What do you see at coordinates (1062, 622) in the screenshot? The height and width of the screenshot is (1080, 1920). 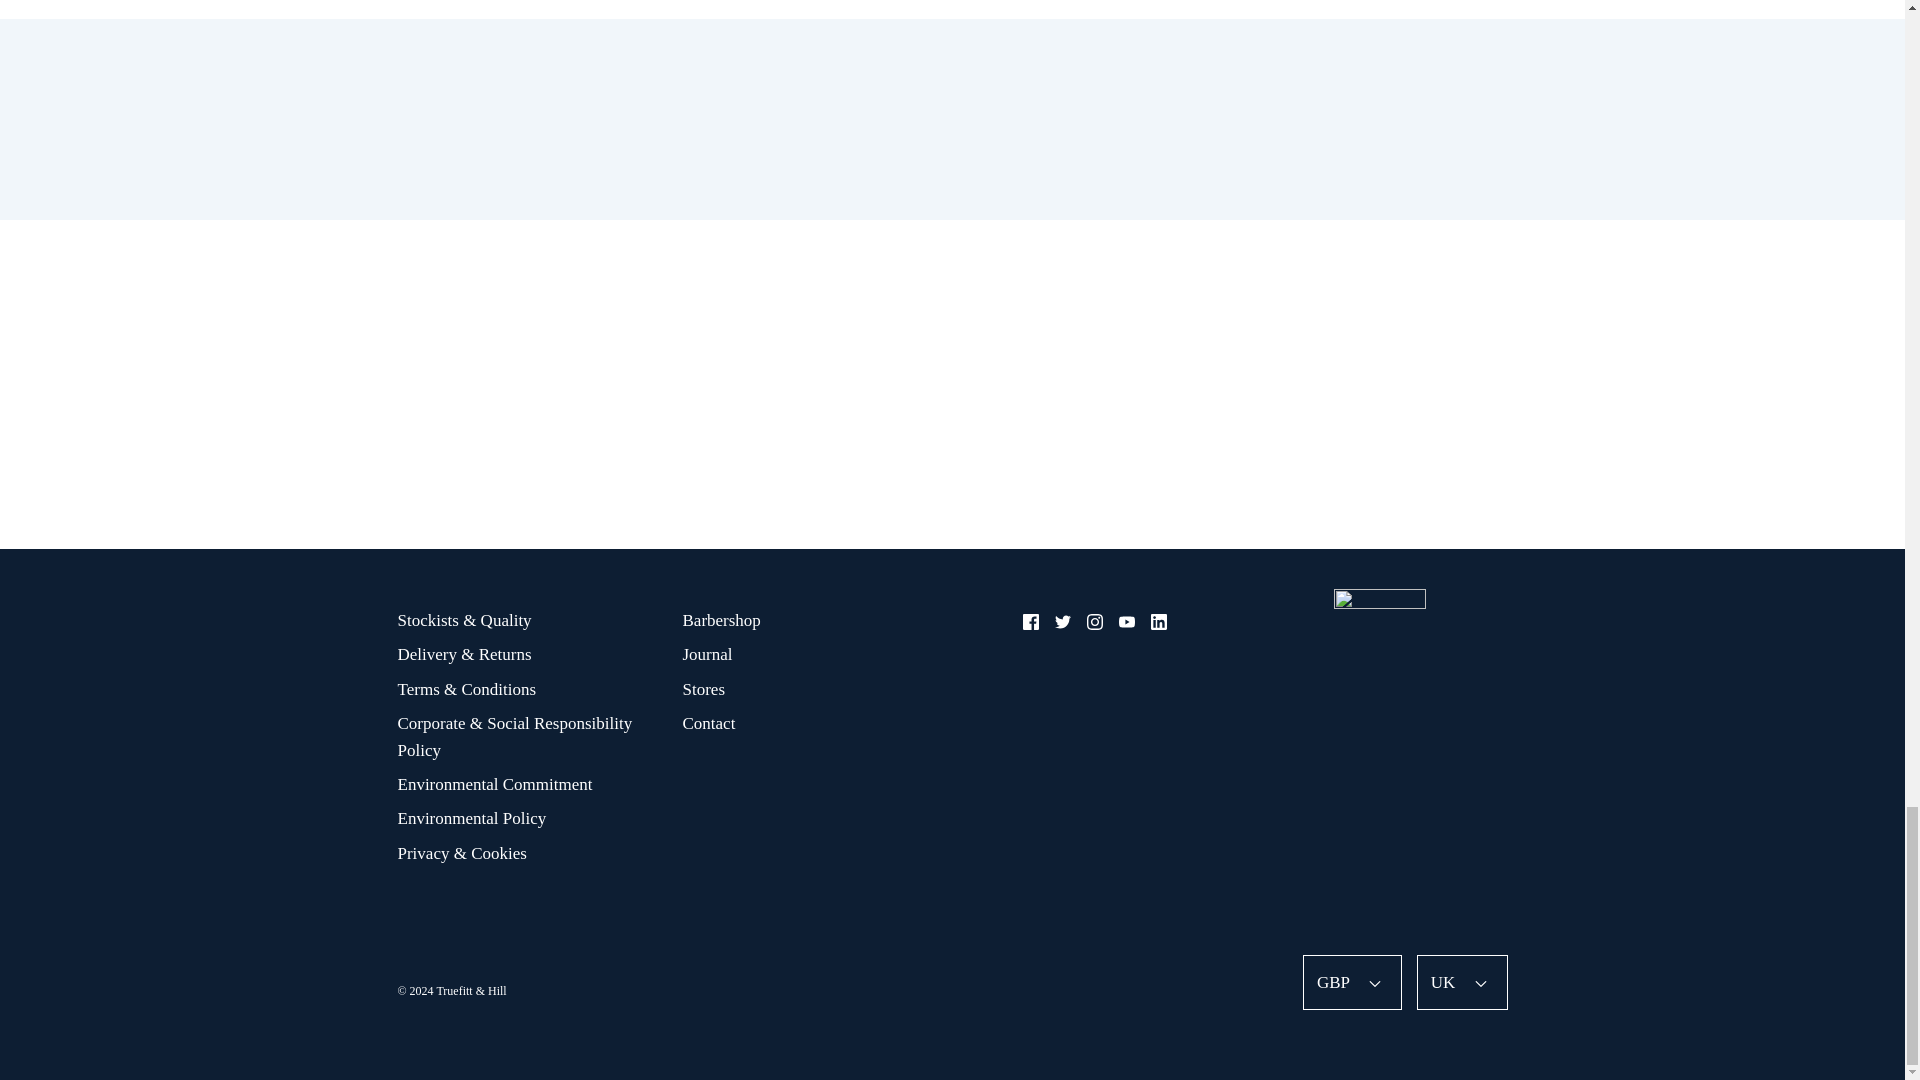 I see `Twitter icon` at bounding box center [1062, 622].